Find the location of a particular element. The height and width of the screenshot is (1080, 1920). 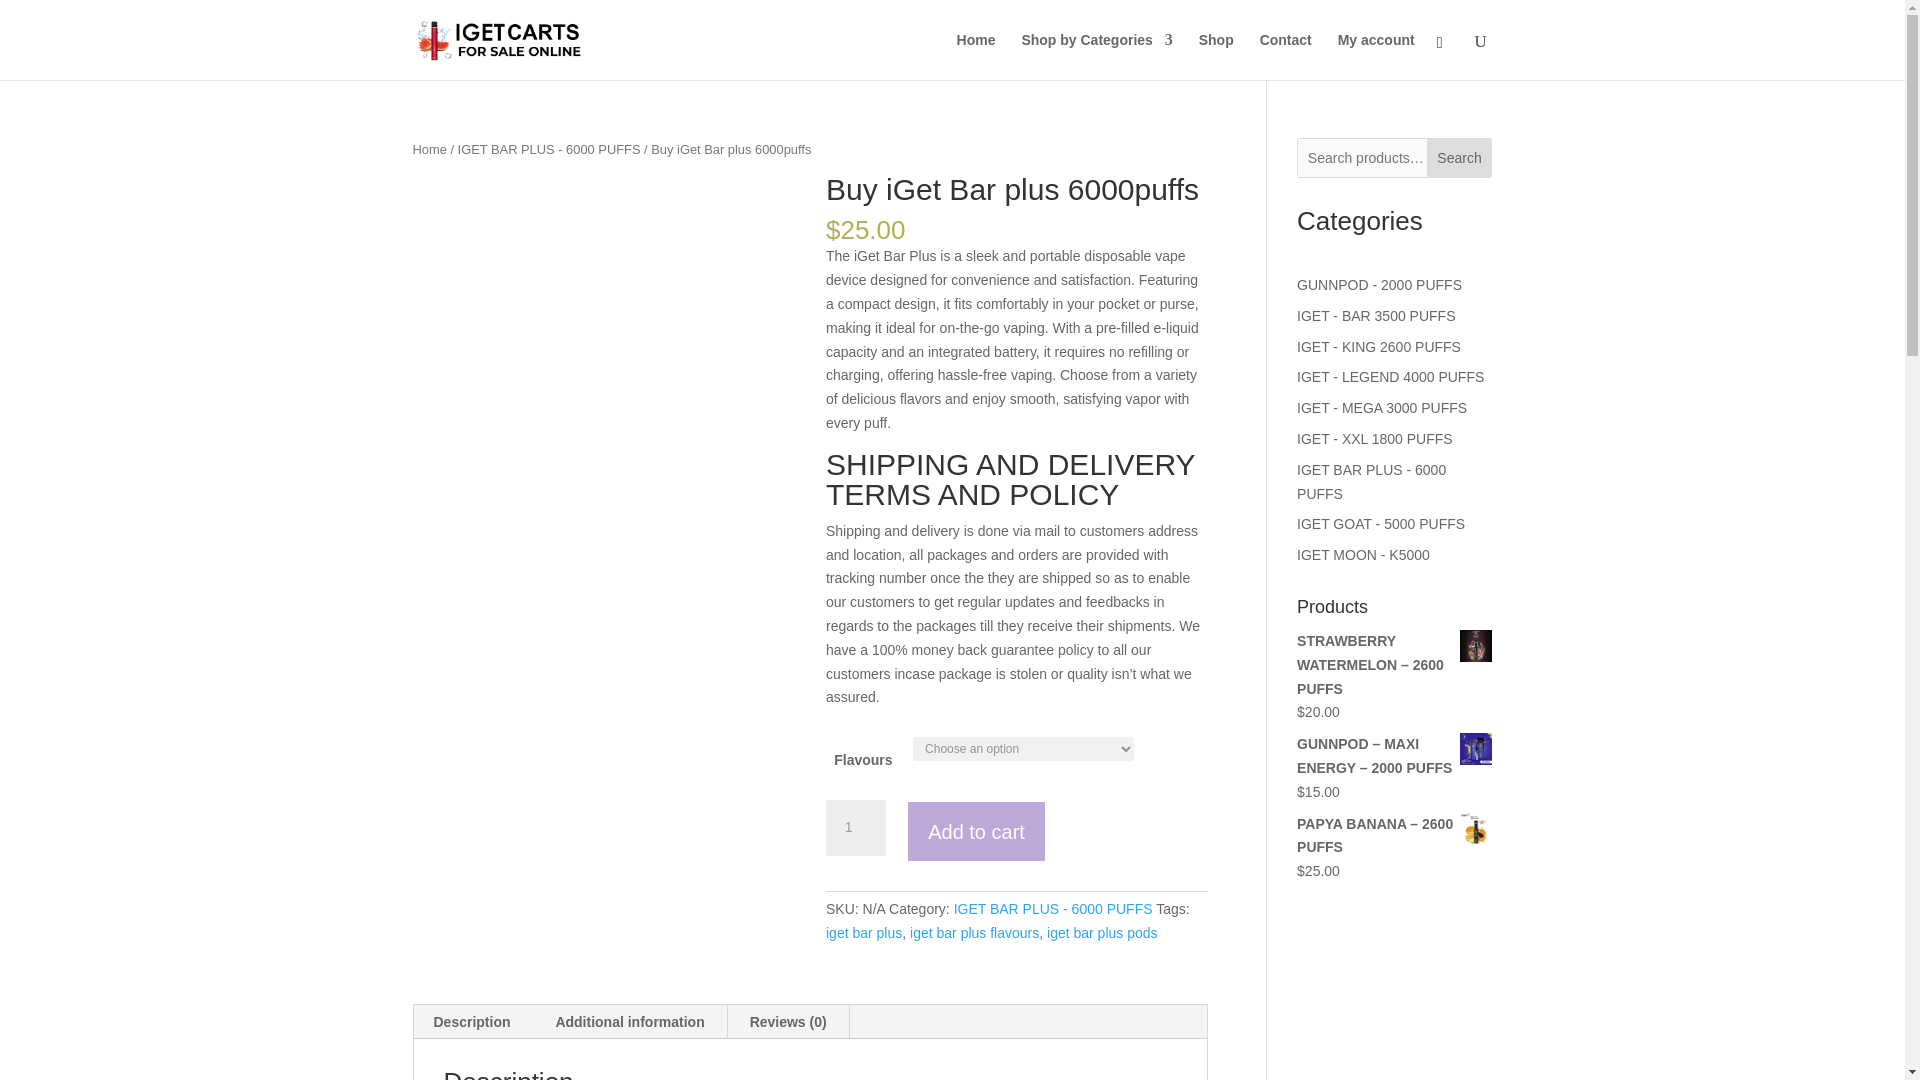

1 is located at coordinates (855, 828).